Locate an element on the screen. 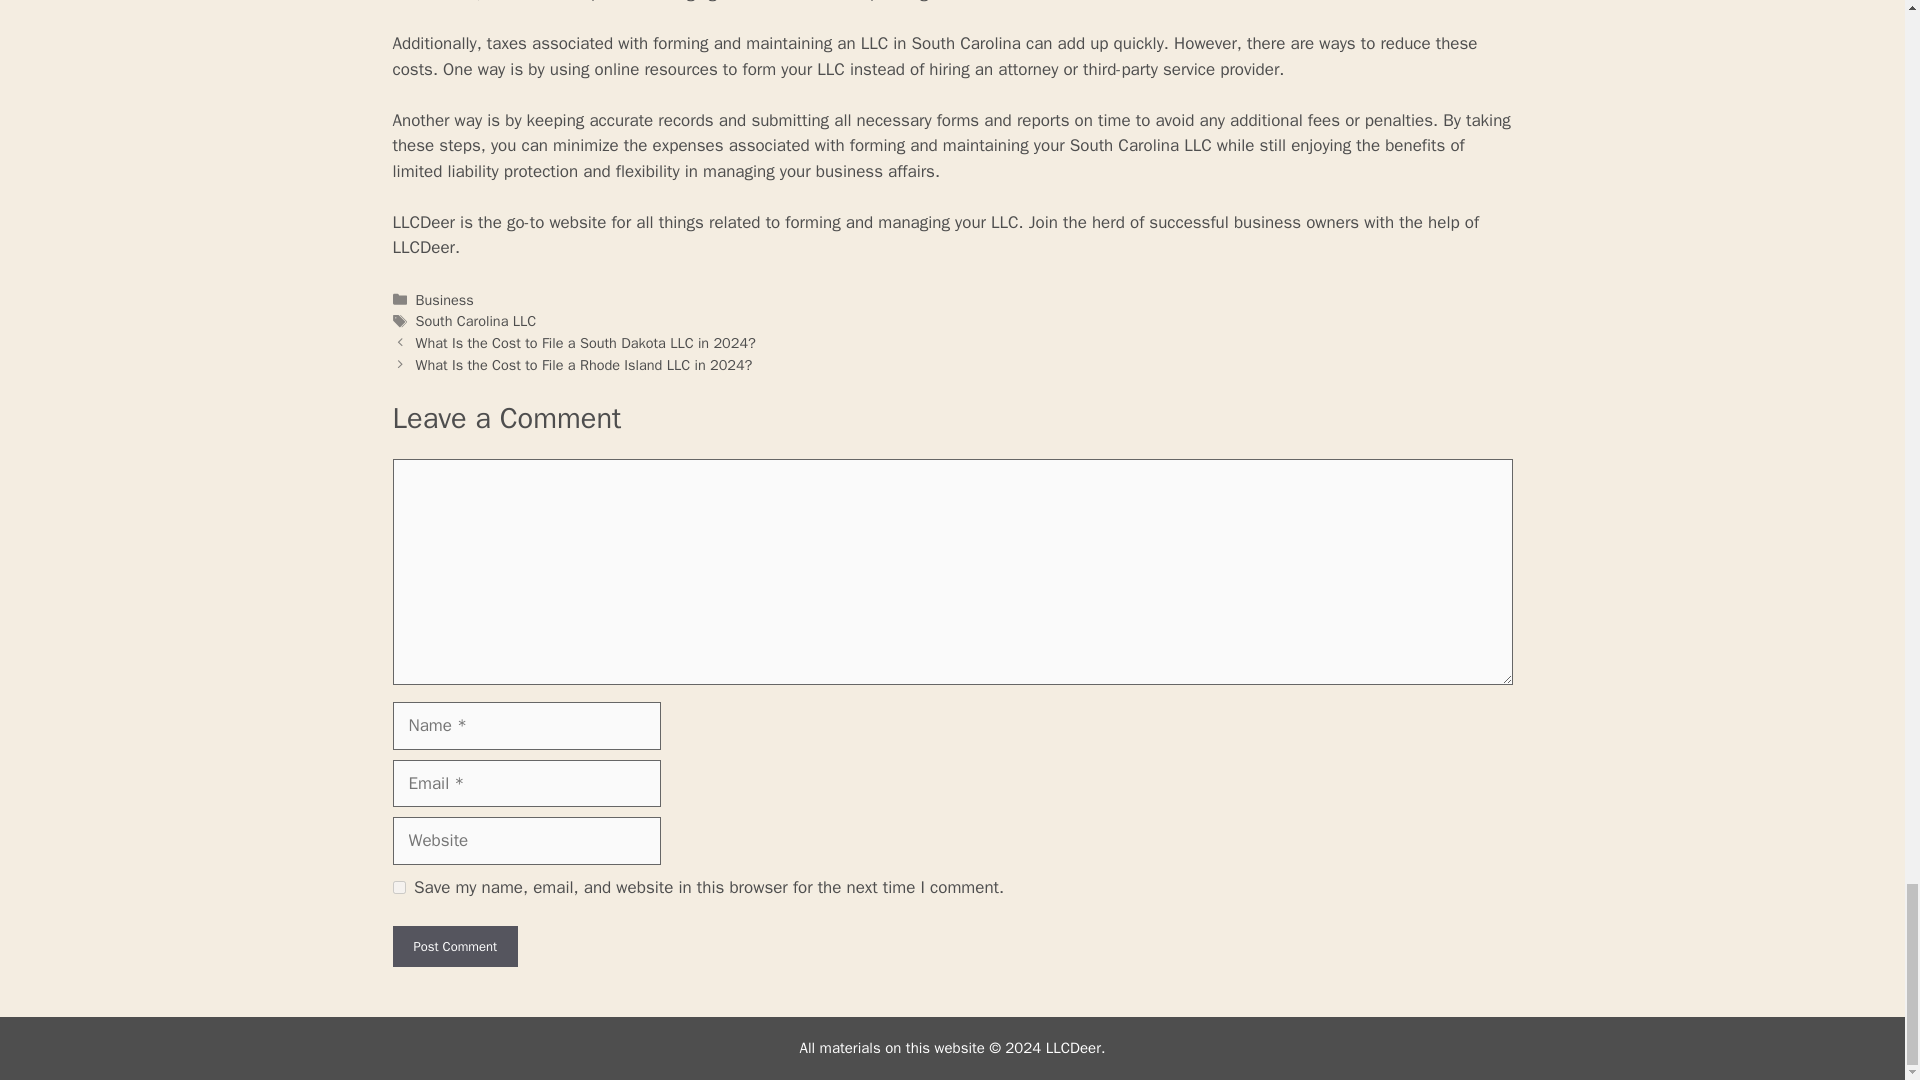 The width and height of the screenshot is (1920, 1080). What Is the Cost to File a Rhode Island LLC in 2024? is located at coordinates (584, 364).